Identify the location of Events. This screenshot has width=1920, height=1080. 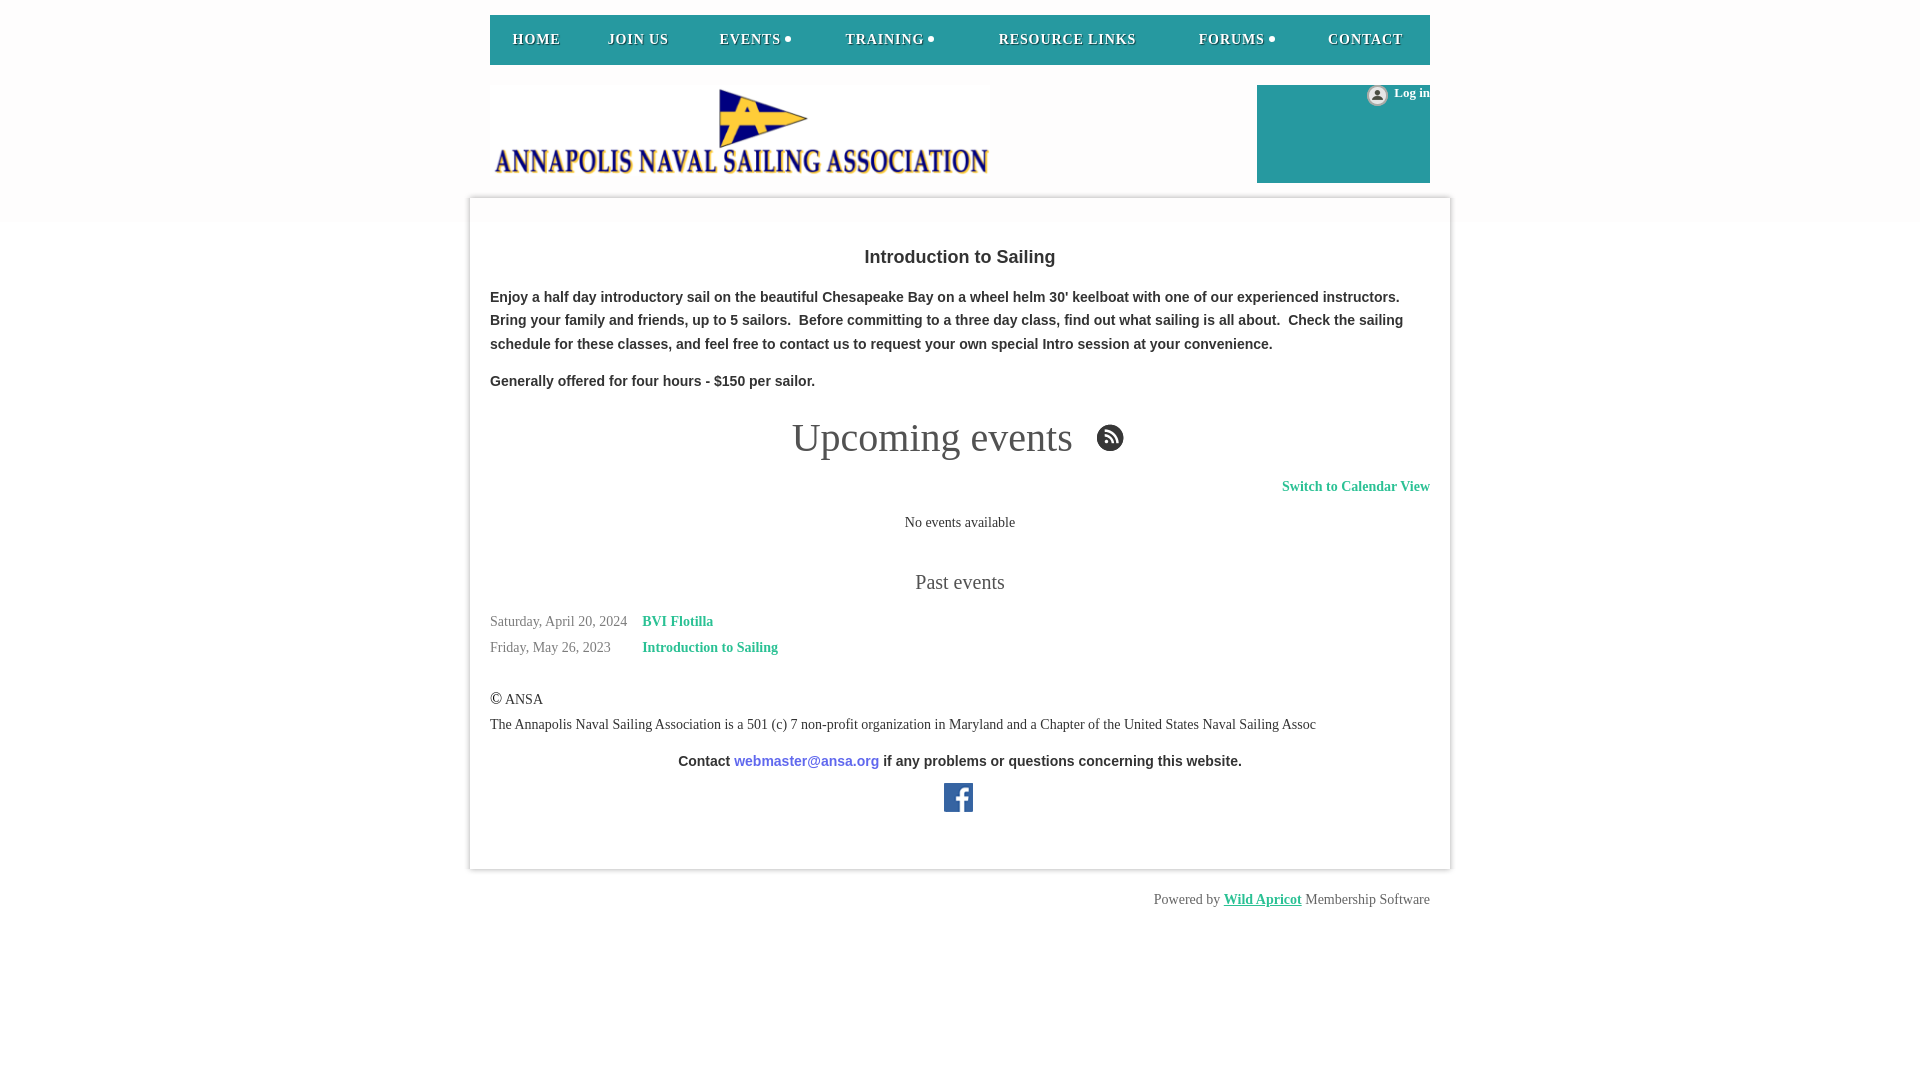
(755, 40).